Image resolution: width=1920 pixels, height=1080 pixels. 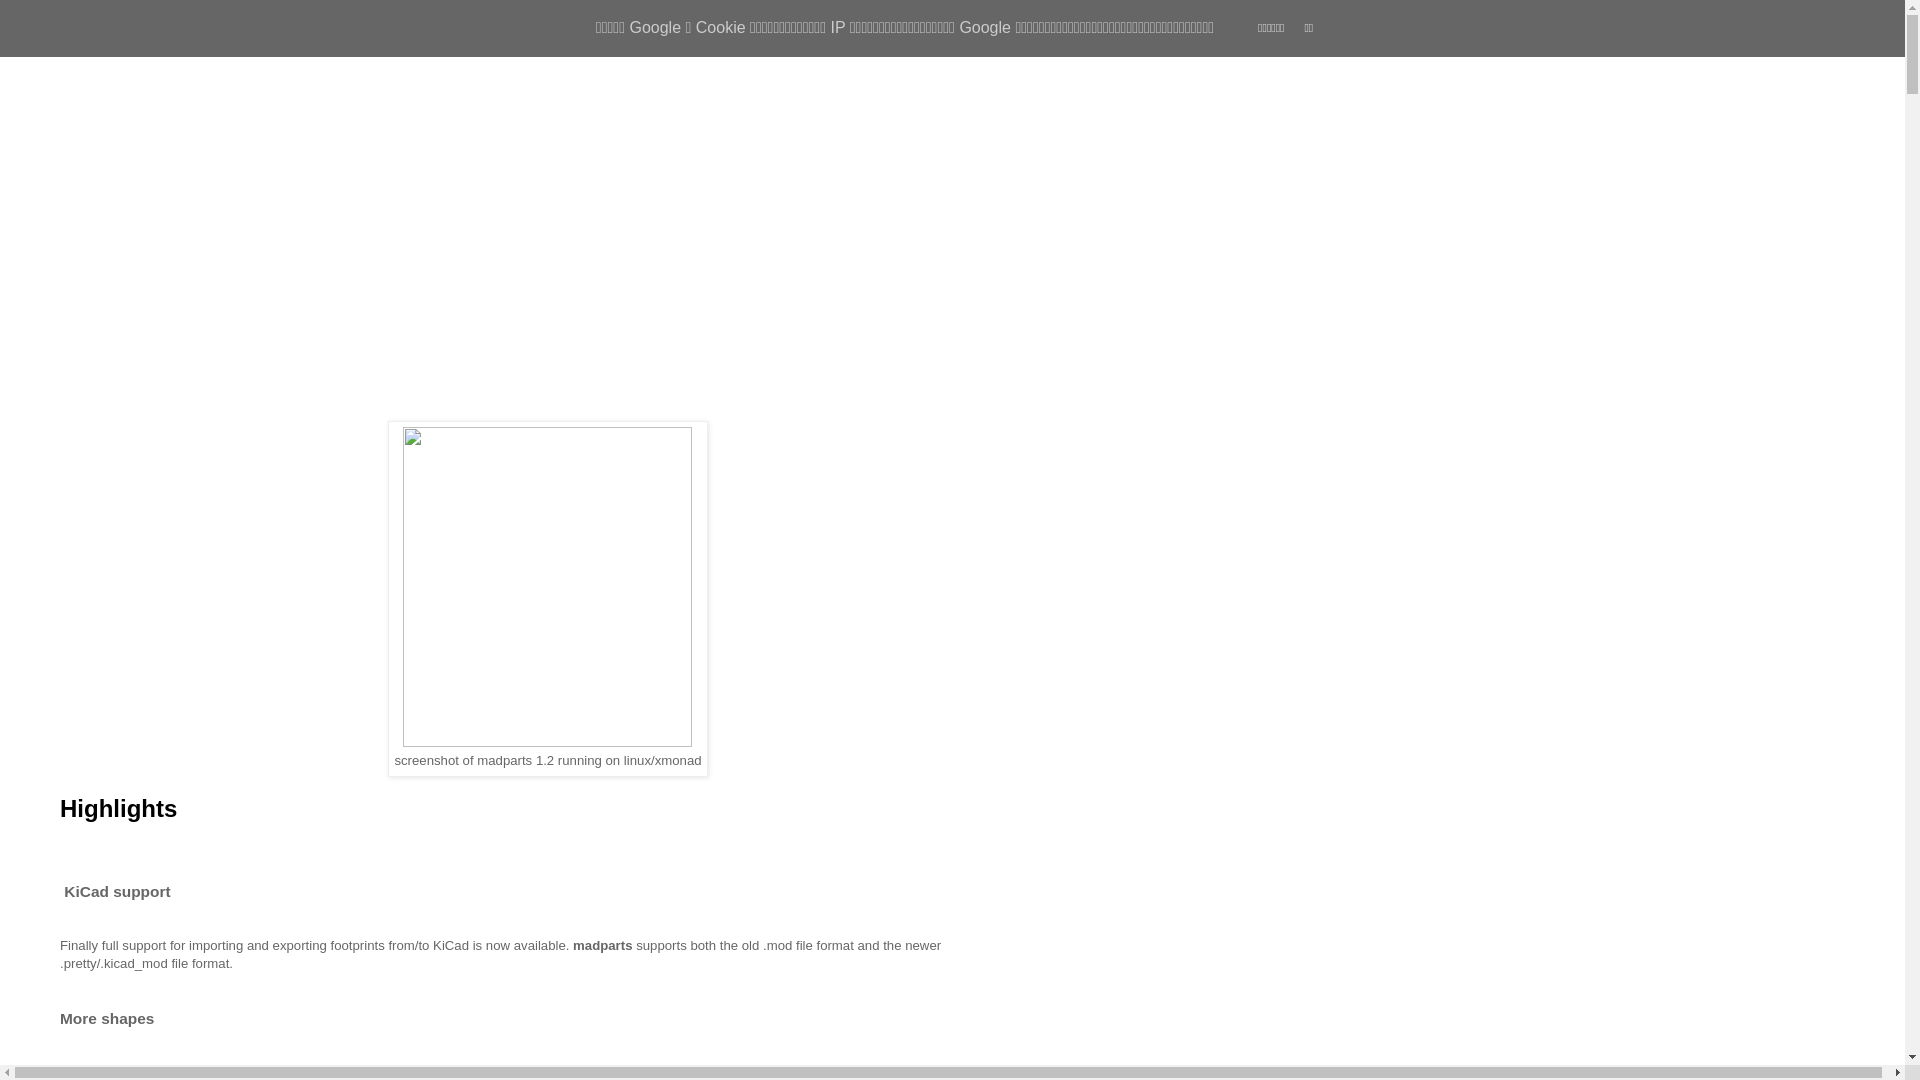 What do you see at coordinates (332, 356) in the screenshot?
I see `new madparts 1.2` at bounding box center [332, 356].